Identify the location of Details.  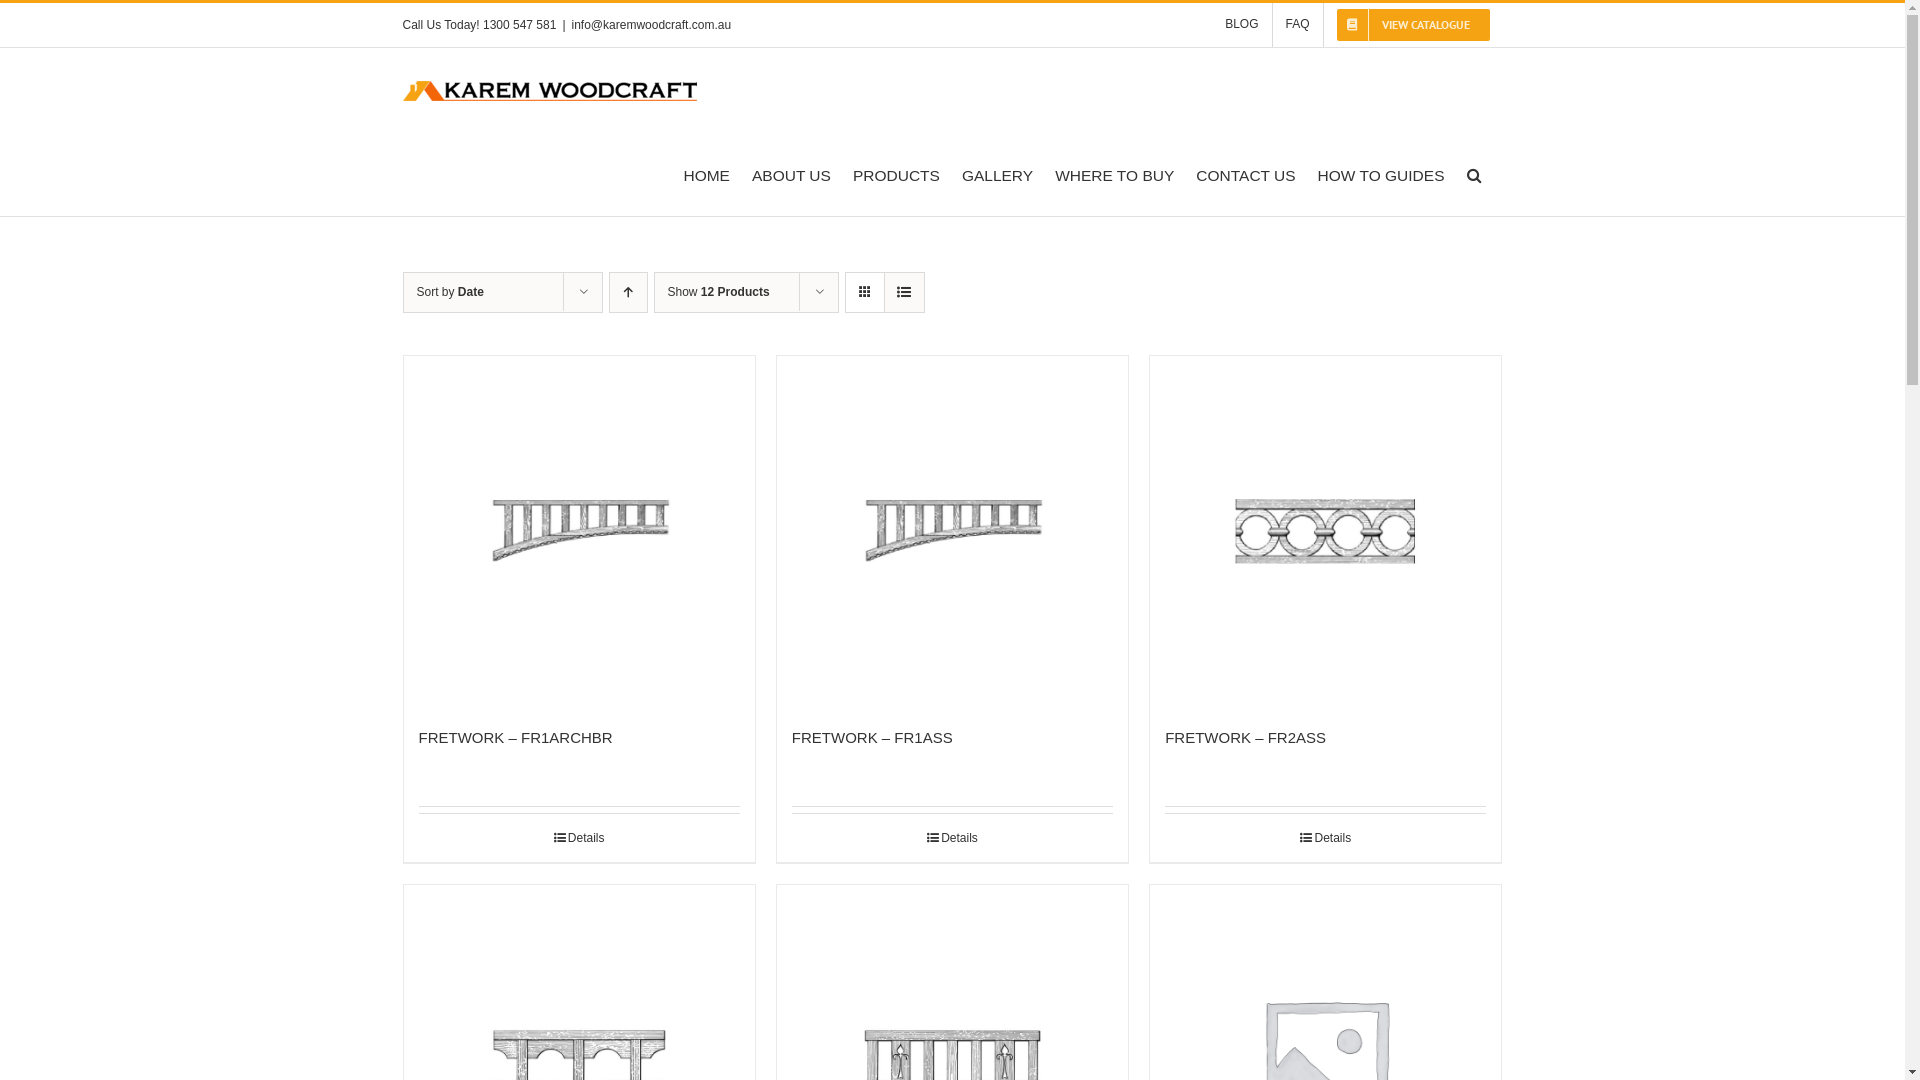
(952, 838).